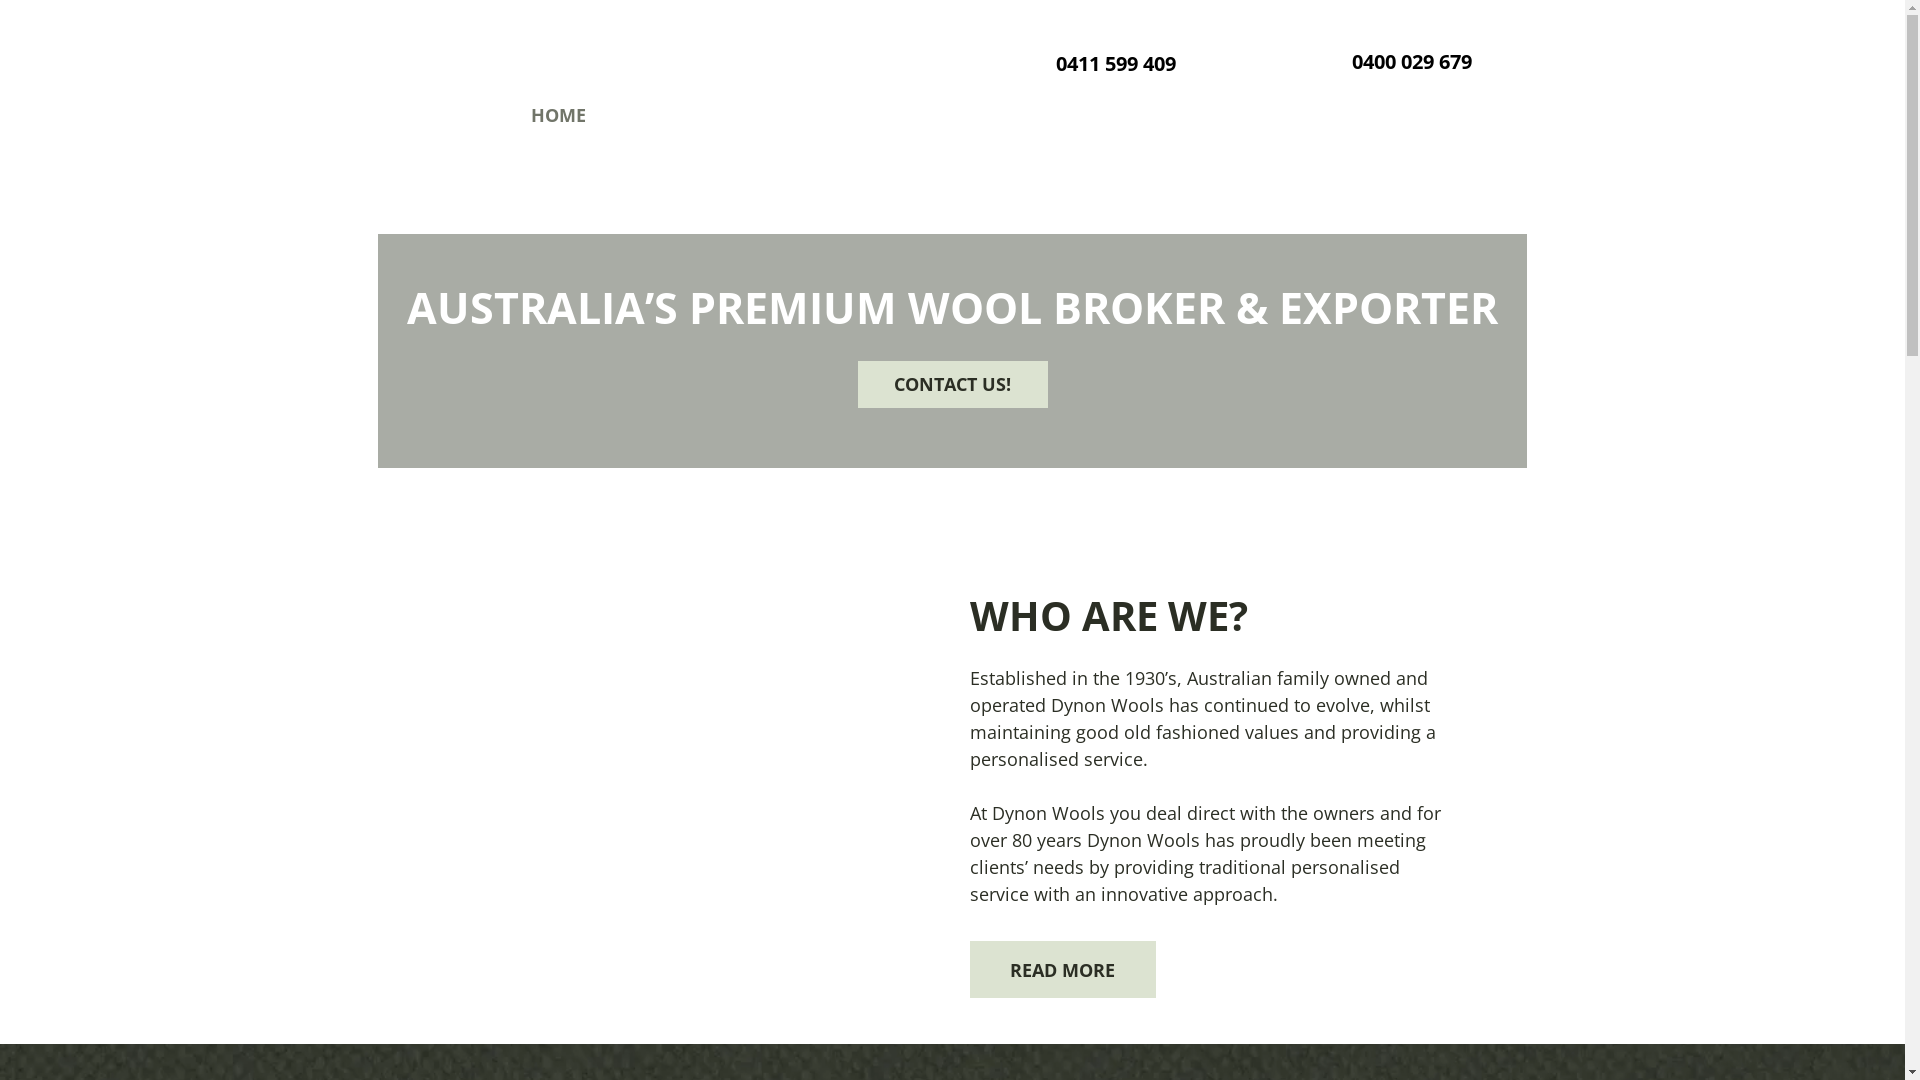 Image resolution: width=1920 pixels, height=1080 pixels. I want to click on EXPORT, so click(943, 116).